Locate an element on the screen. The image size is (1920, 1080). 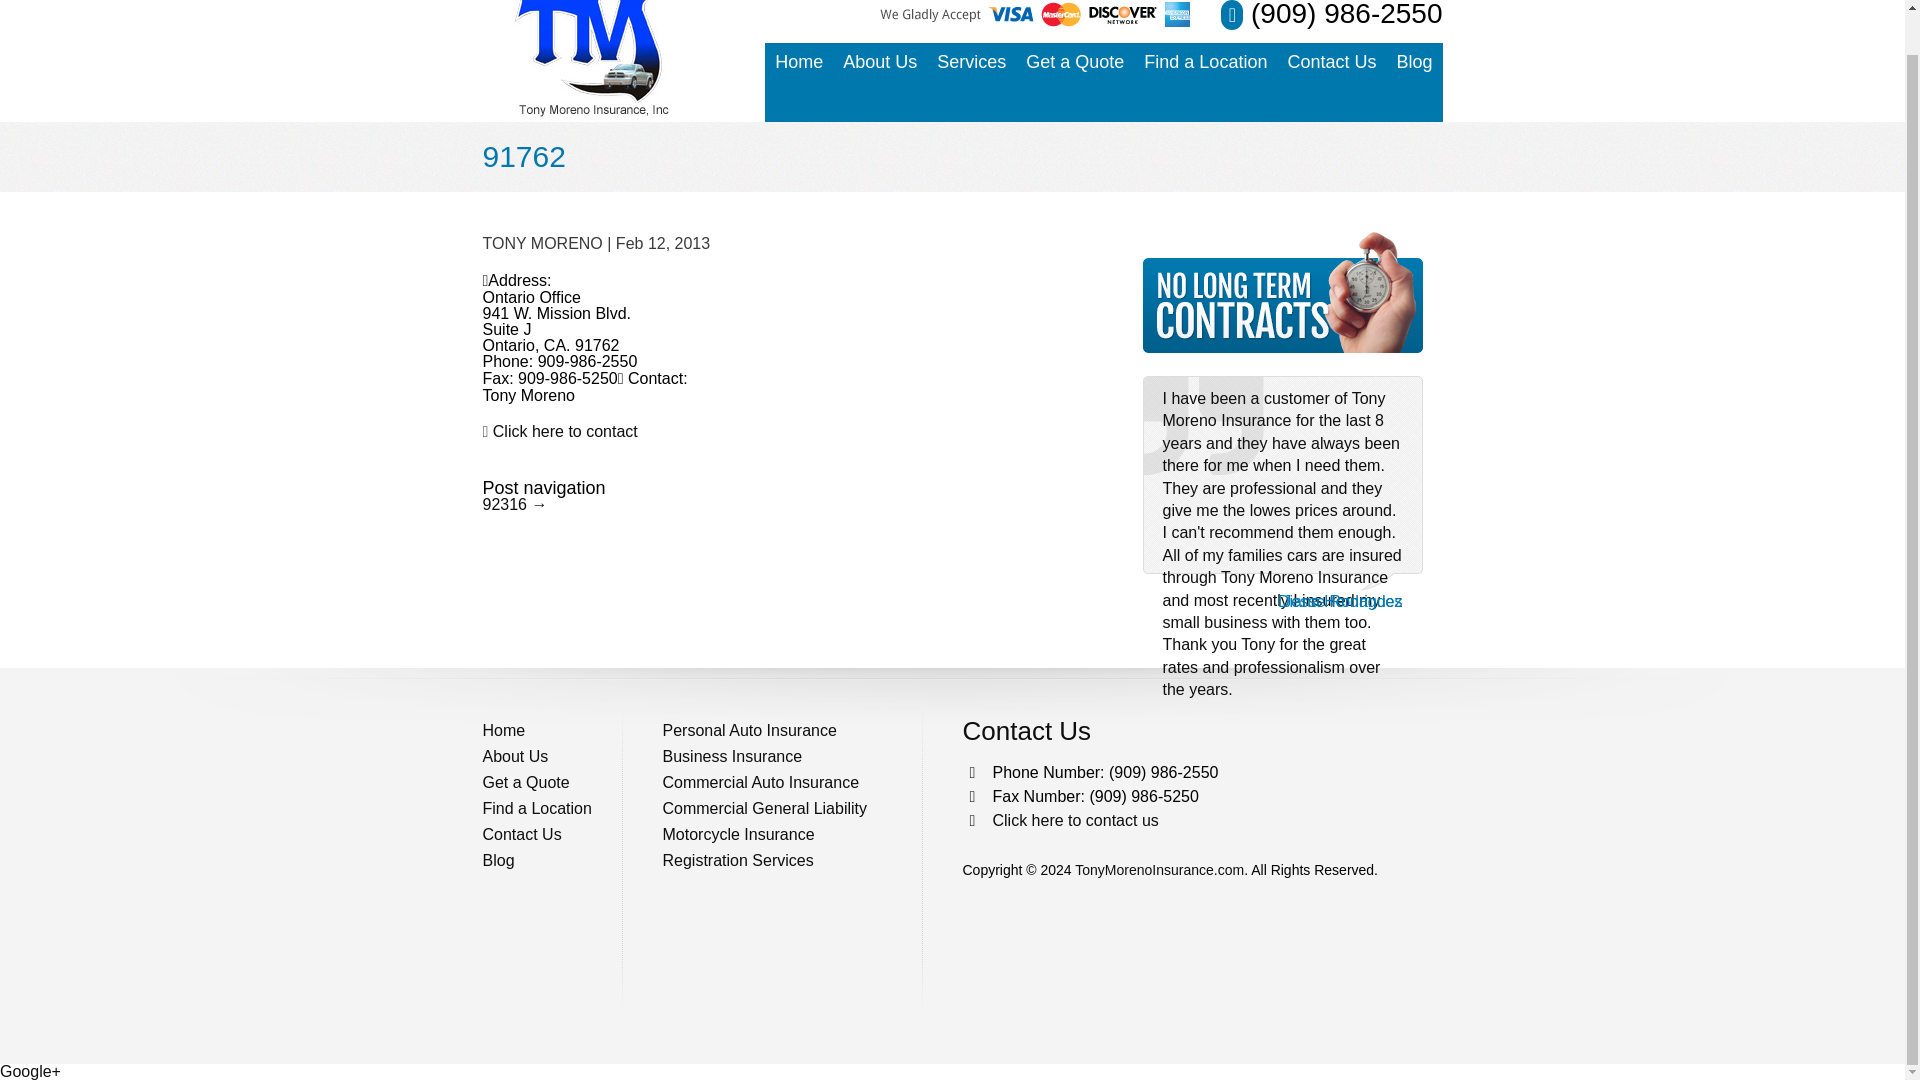
Tony Moreno Insurance is located at coordinates (592, 61).